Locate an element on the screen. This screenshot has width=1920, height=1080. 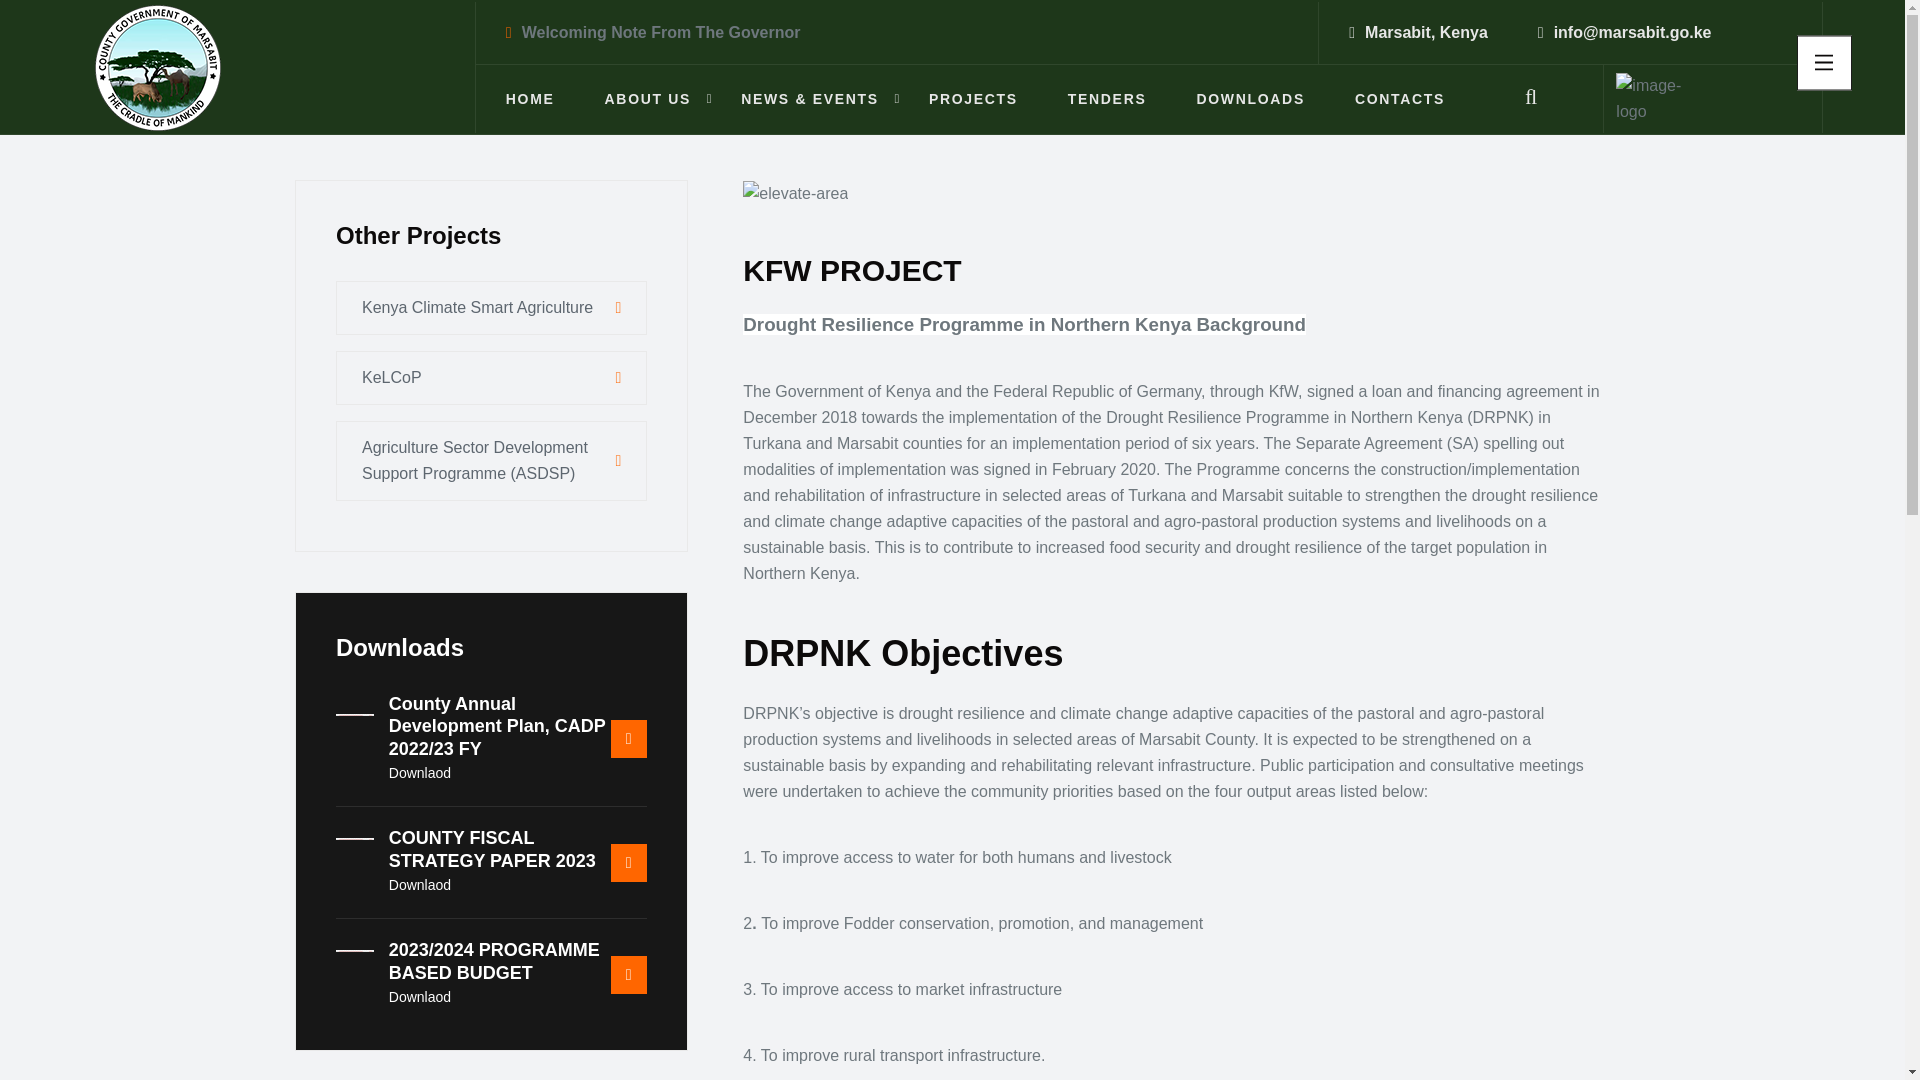
TENDERS is located at coordinates (1106, 98).